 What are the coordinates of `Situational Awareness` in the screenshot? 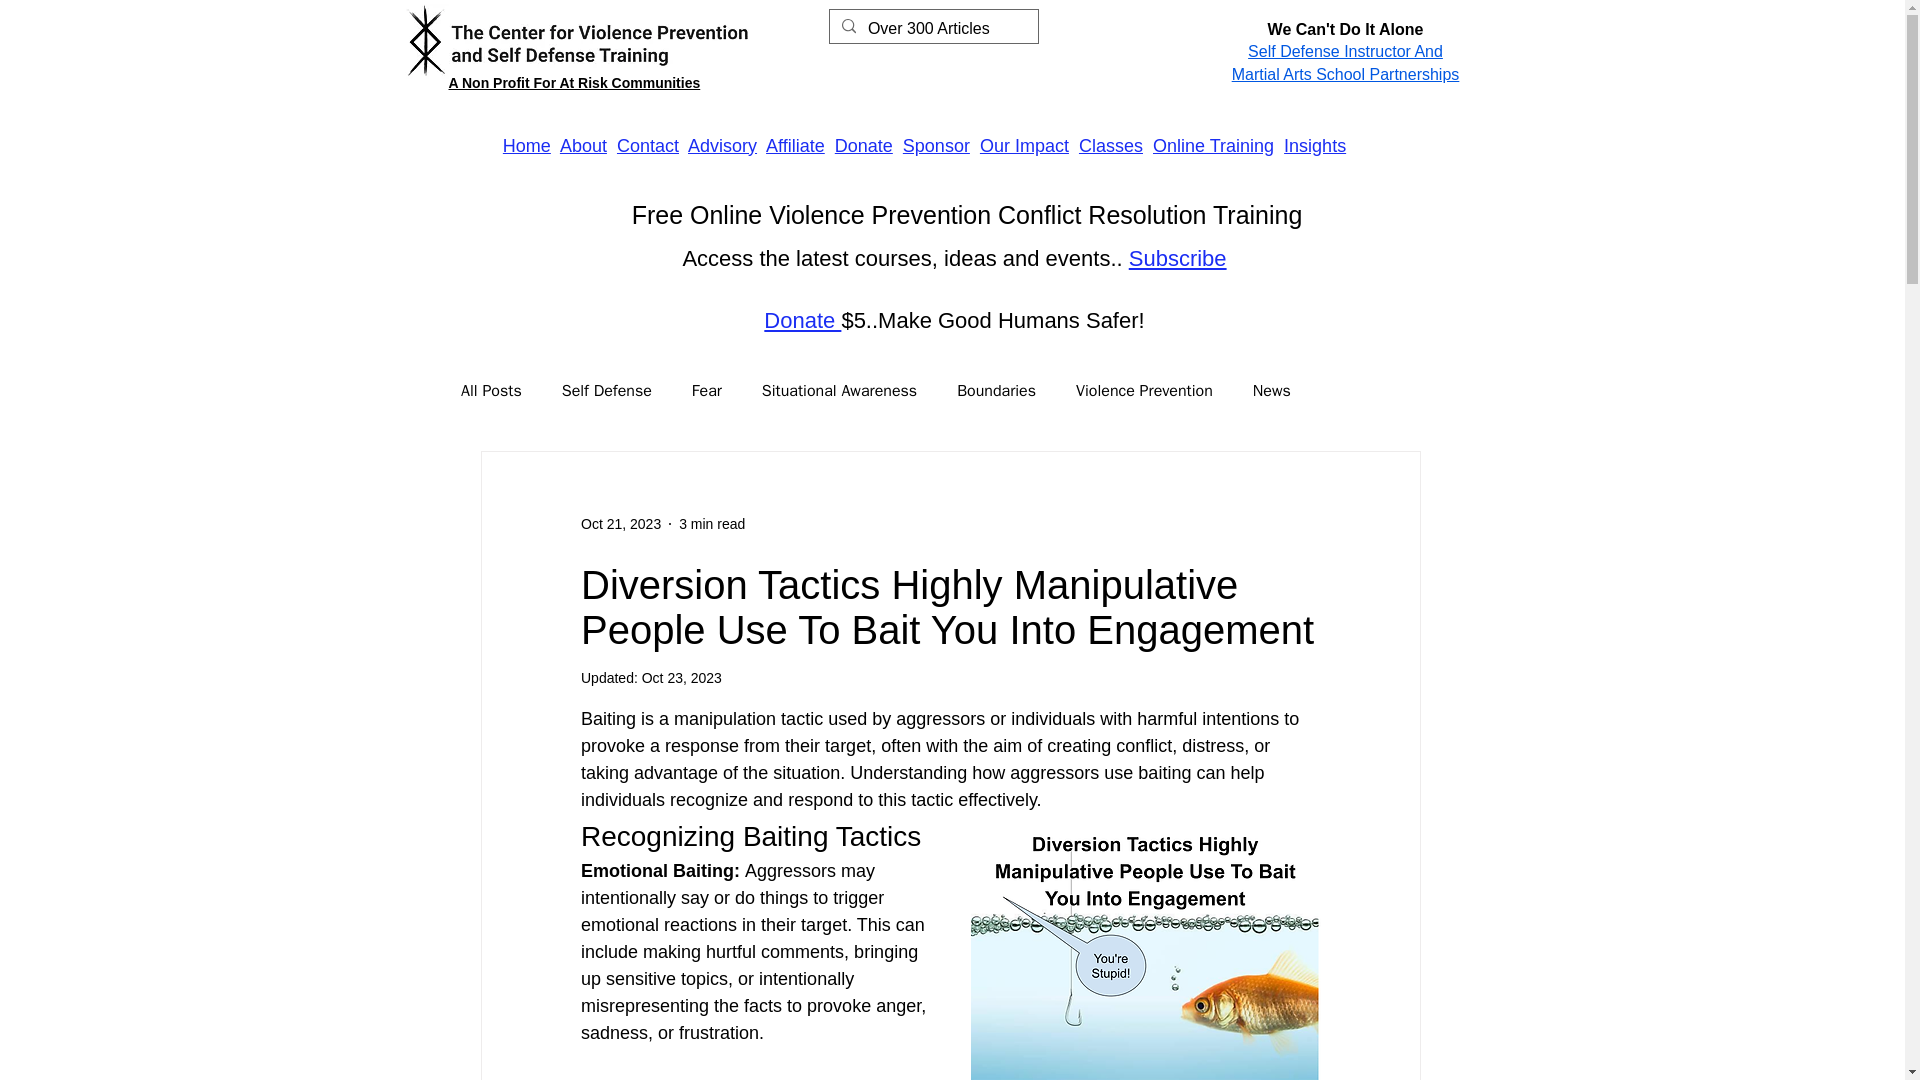 It's located at (840, 391).